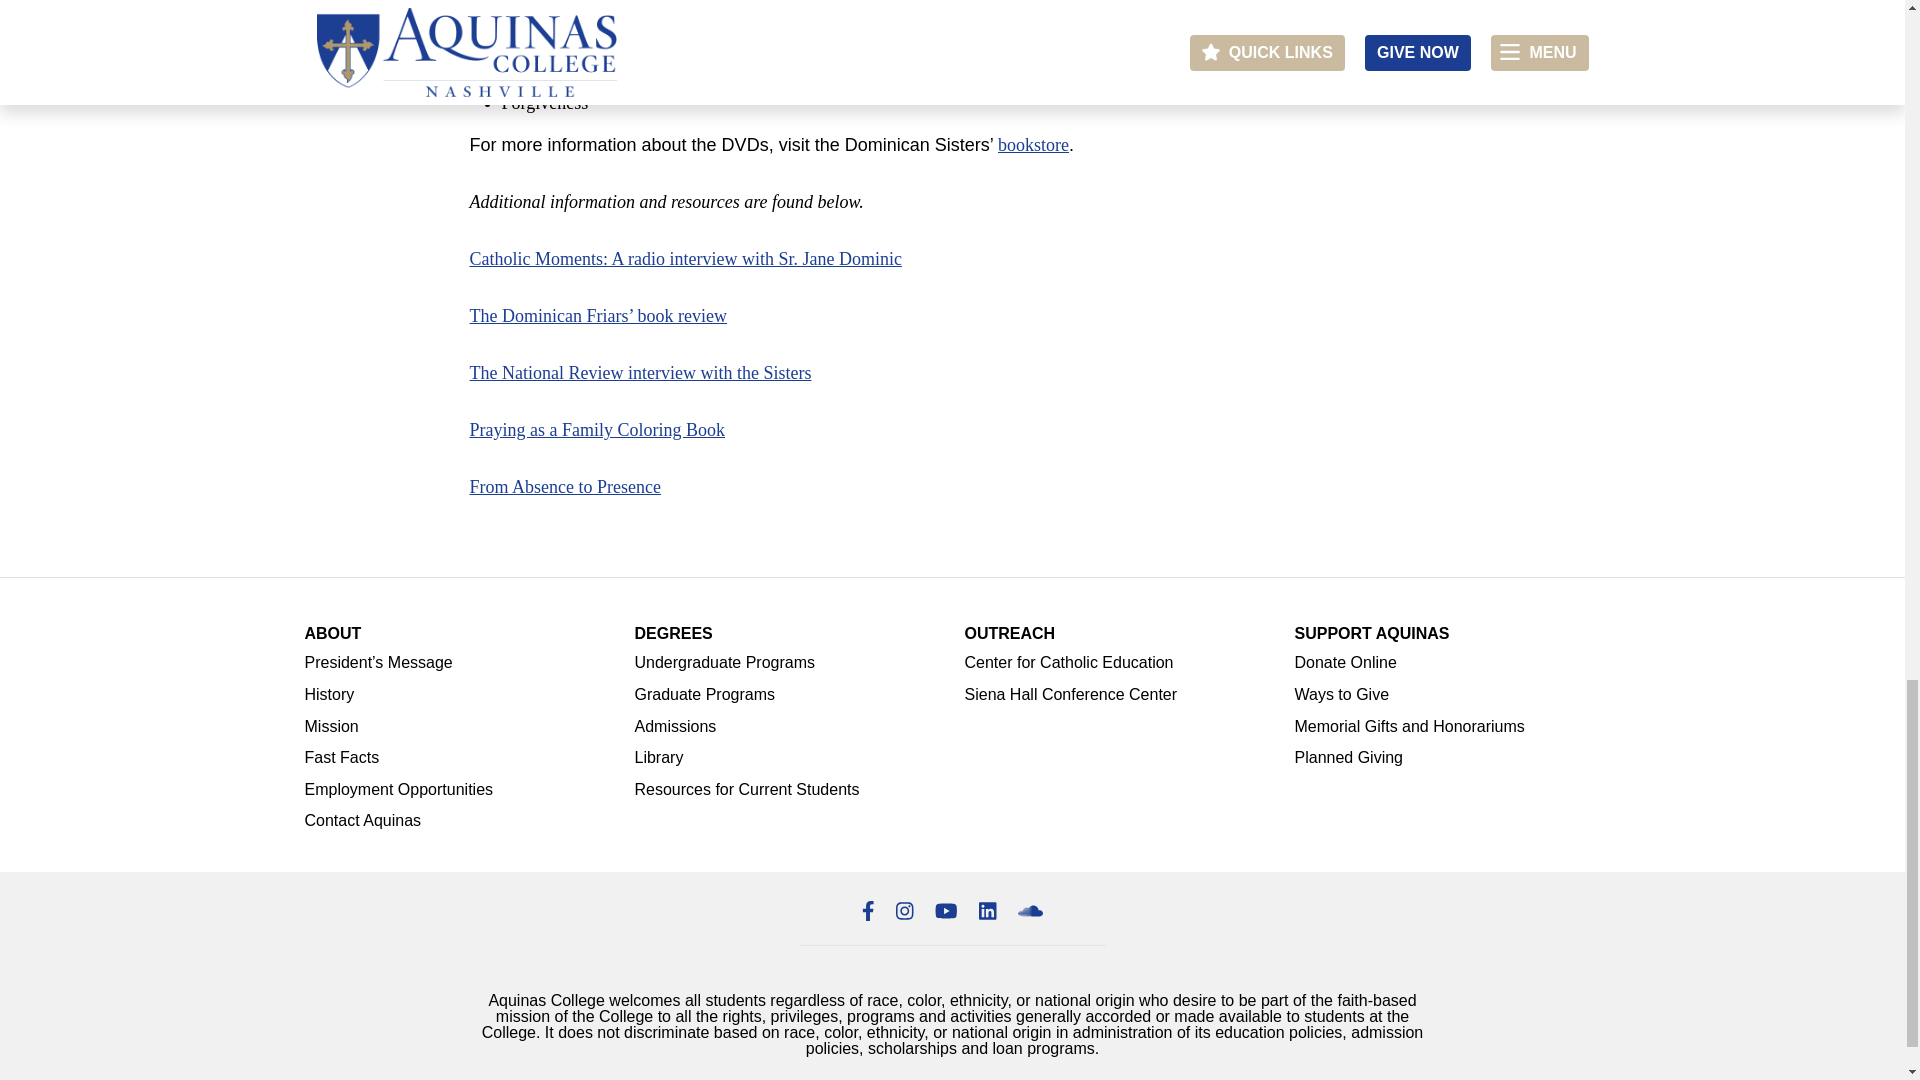  What do you see at coordinates (786, 760) in the screenshot?
I see `Library` at bounding box center [786, 760].